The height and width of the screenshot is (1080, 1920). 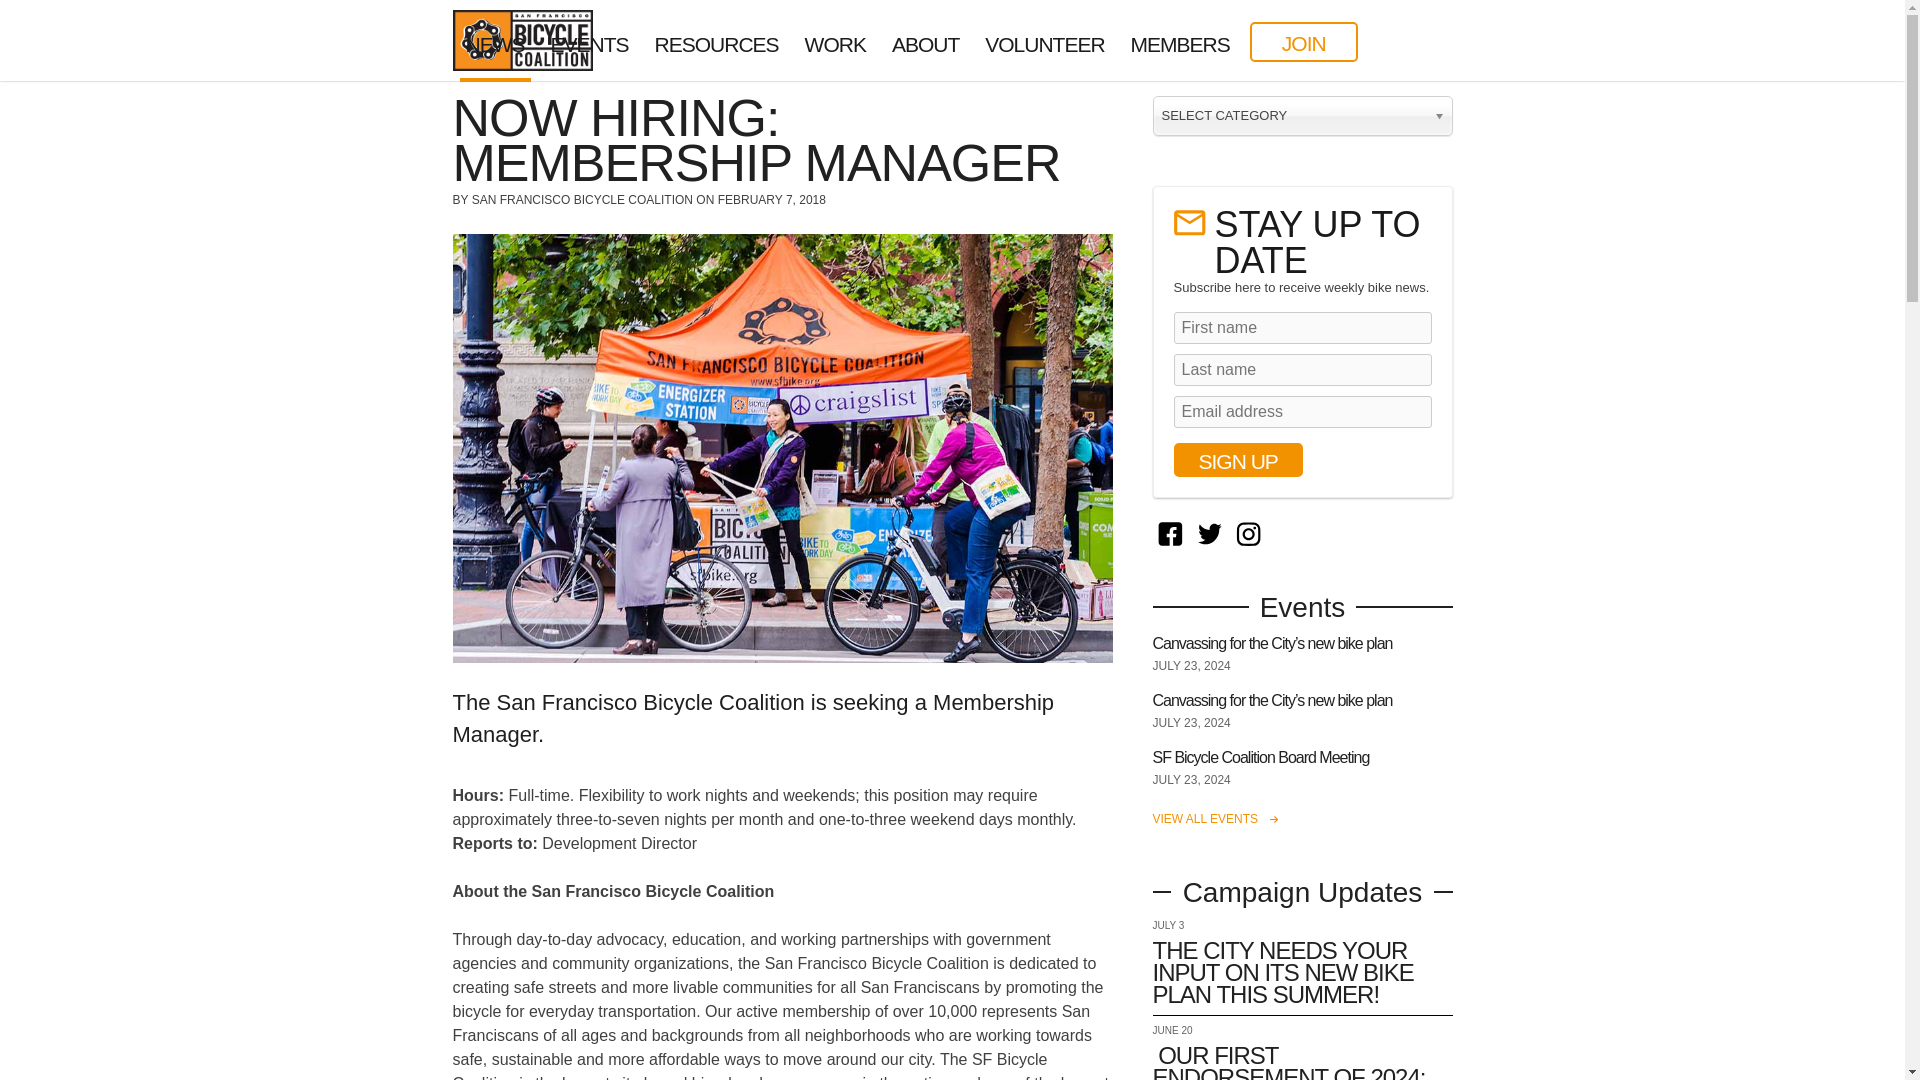 What do you see at coordinates (1260, 757) in the screenshot?
I see `SF Bicycle Coalition Board Meeting` at bounding box center [1260, 757].